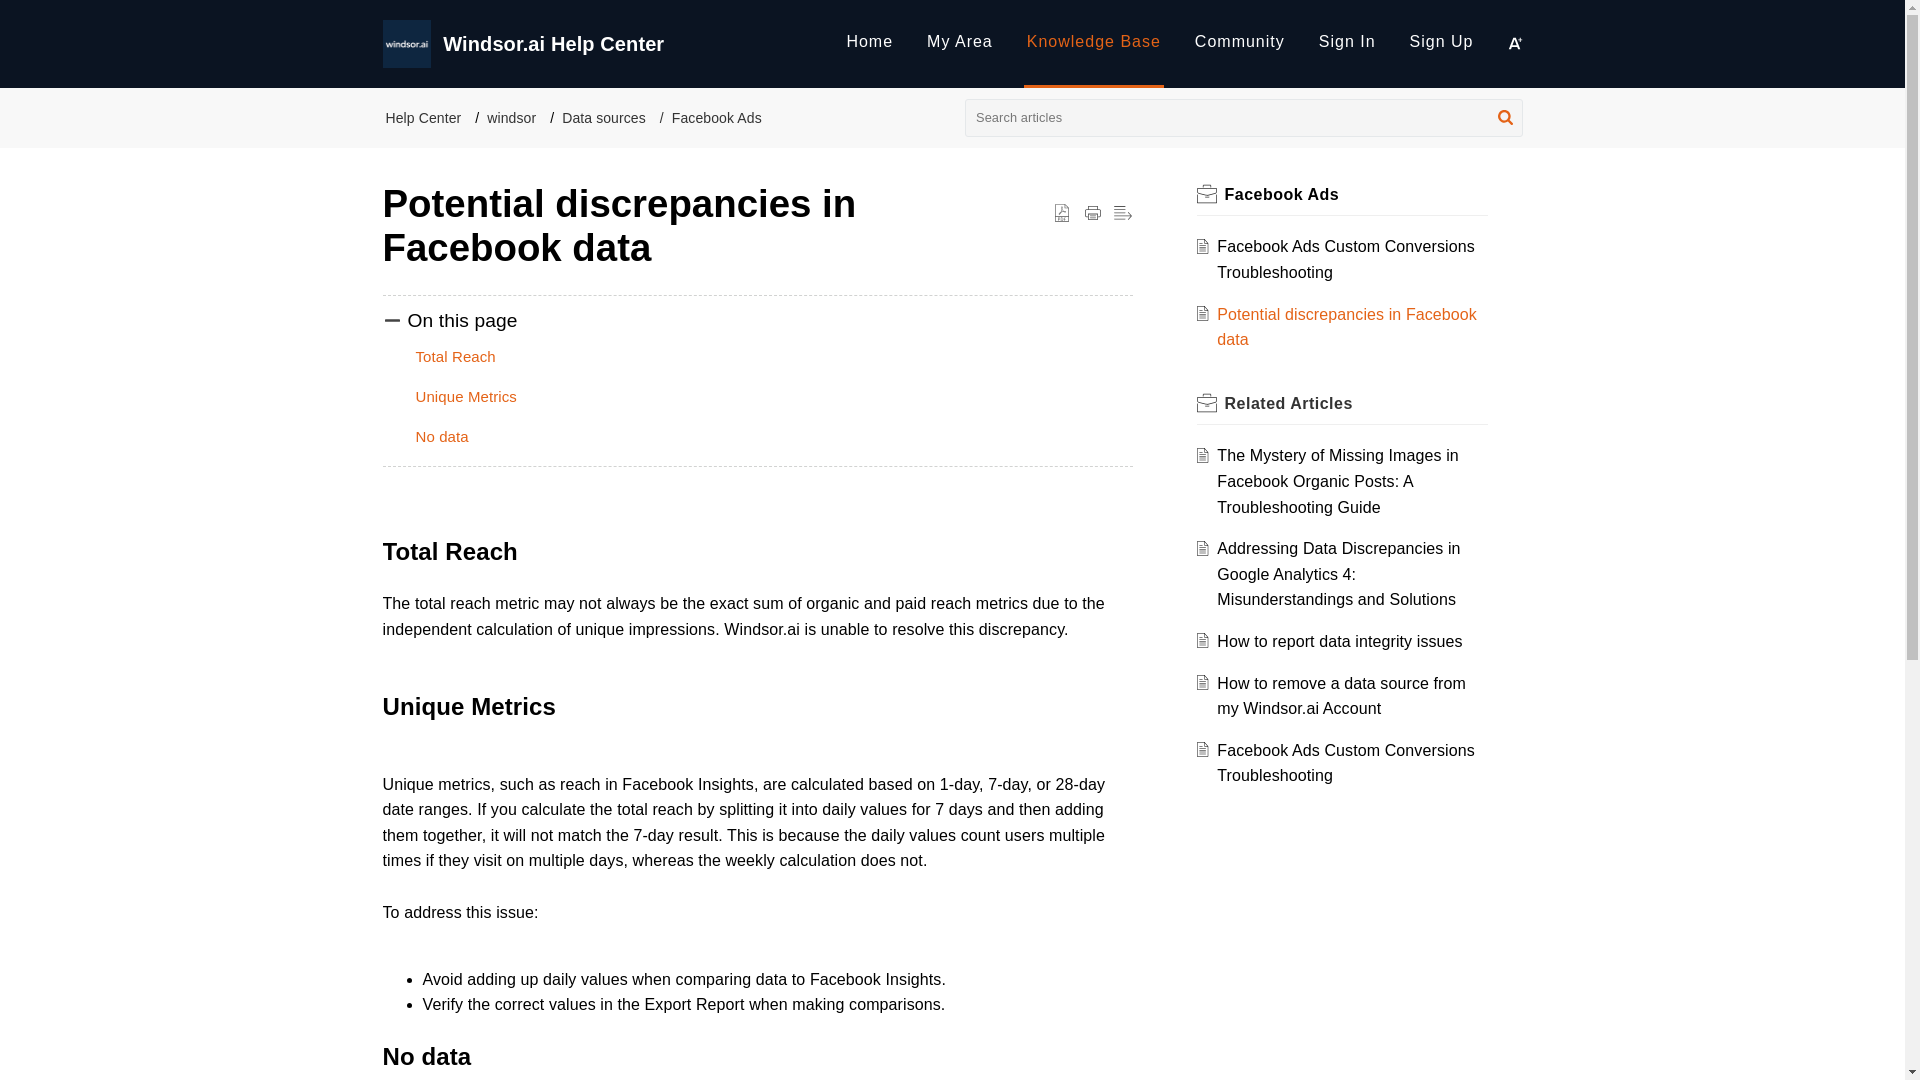 The width and height of the screenshot is (1920, 1080). I want to click on No data , so click(445, 437).